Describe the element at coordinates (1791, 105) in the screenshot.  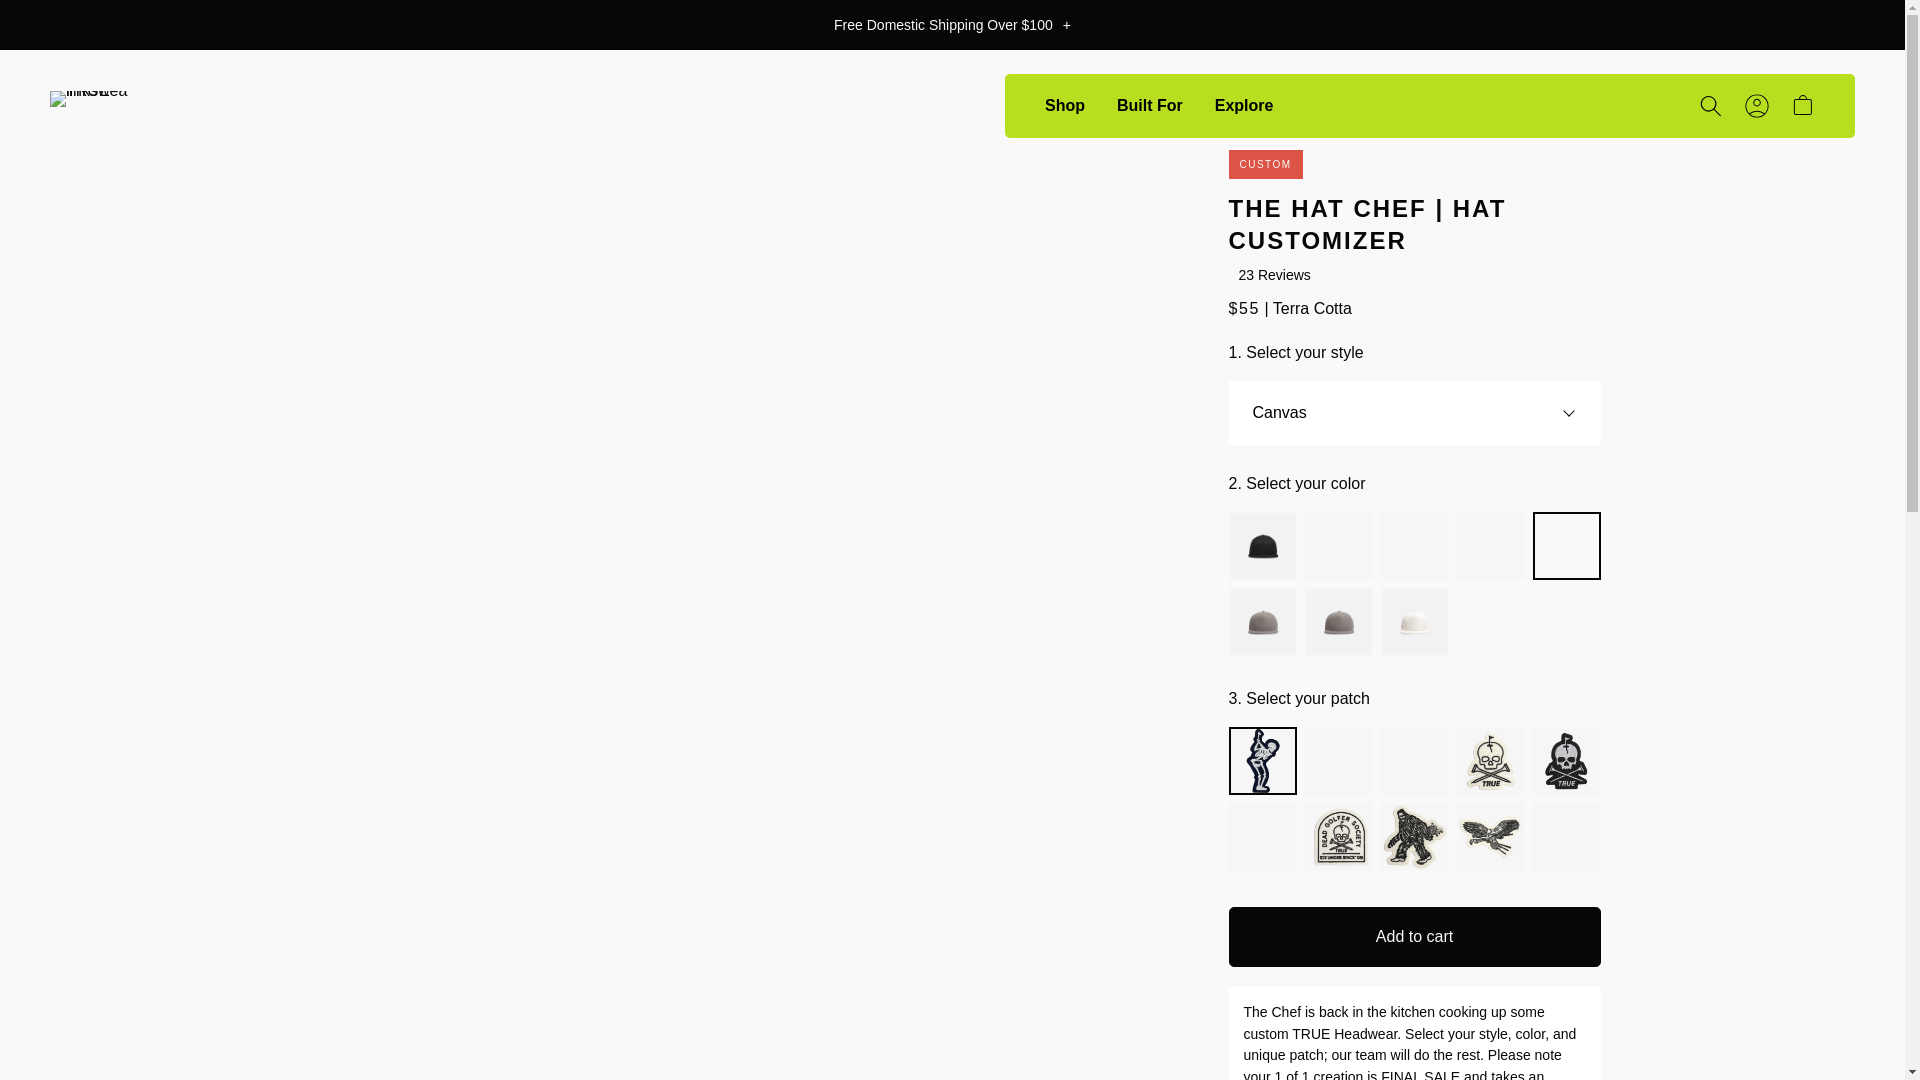
I see `Cart` at that location.